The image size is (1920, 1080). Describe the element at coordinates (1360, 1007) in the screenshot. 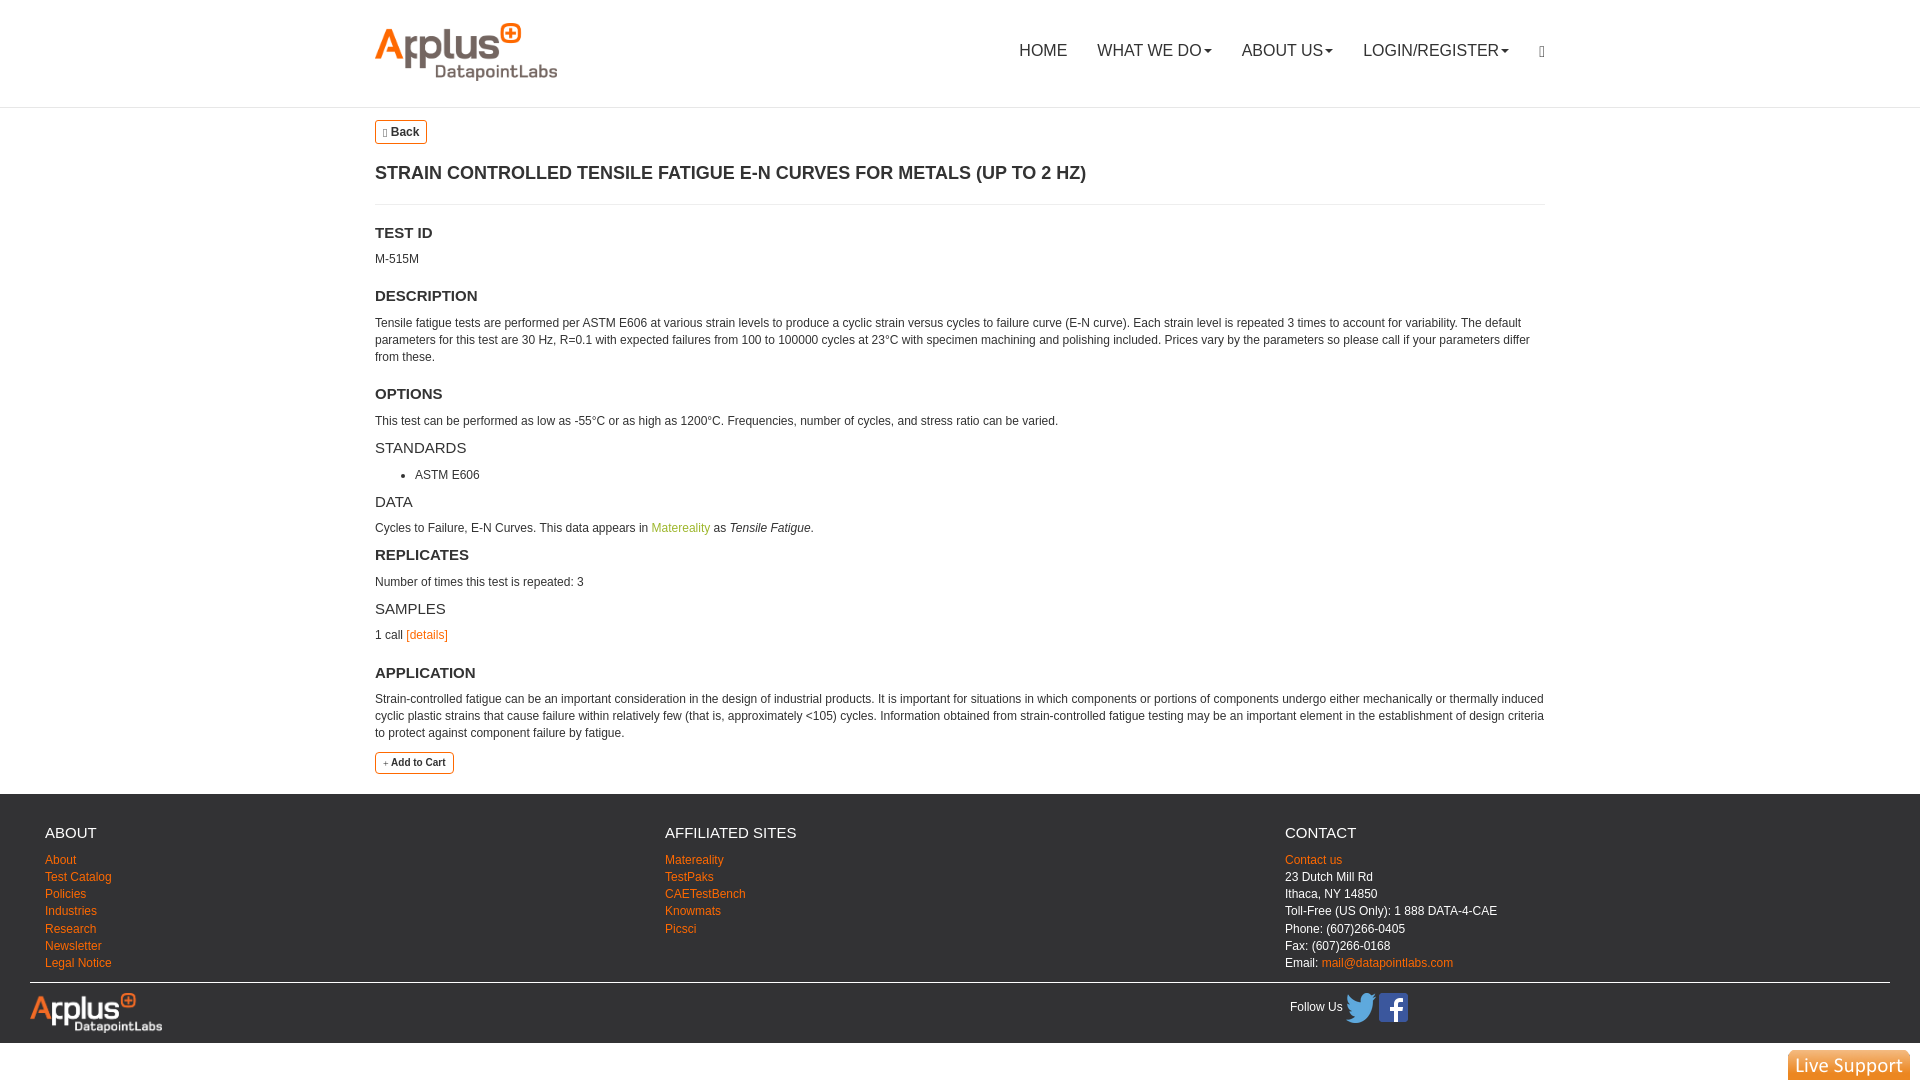

I see `Follow DatapointLabs on Twitter` at that location.